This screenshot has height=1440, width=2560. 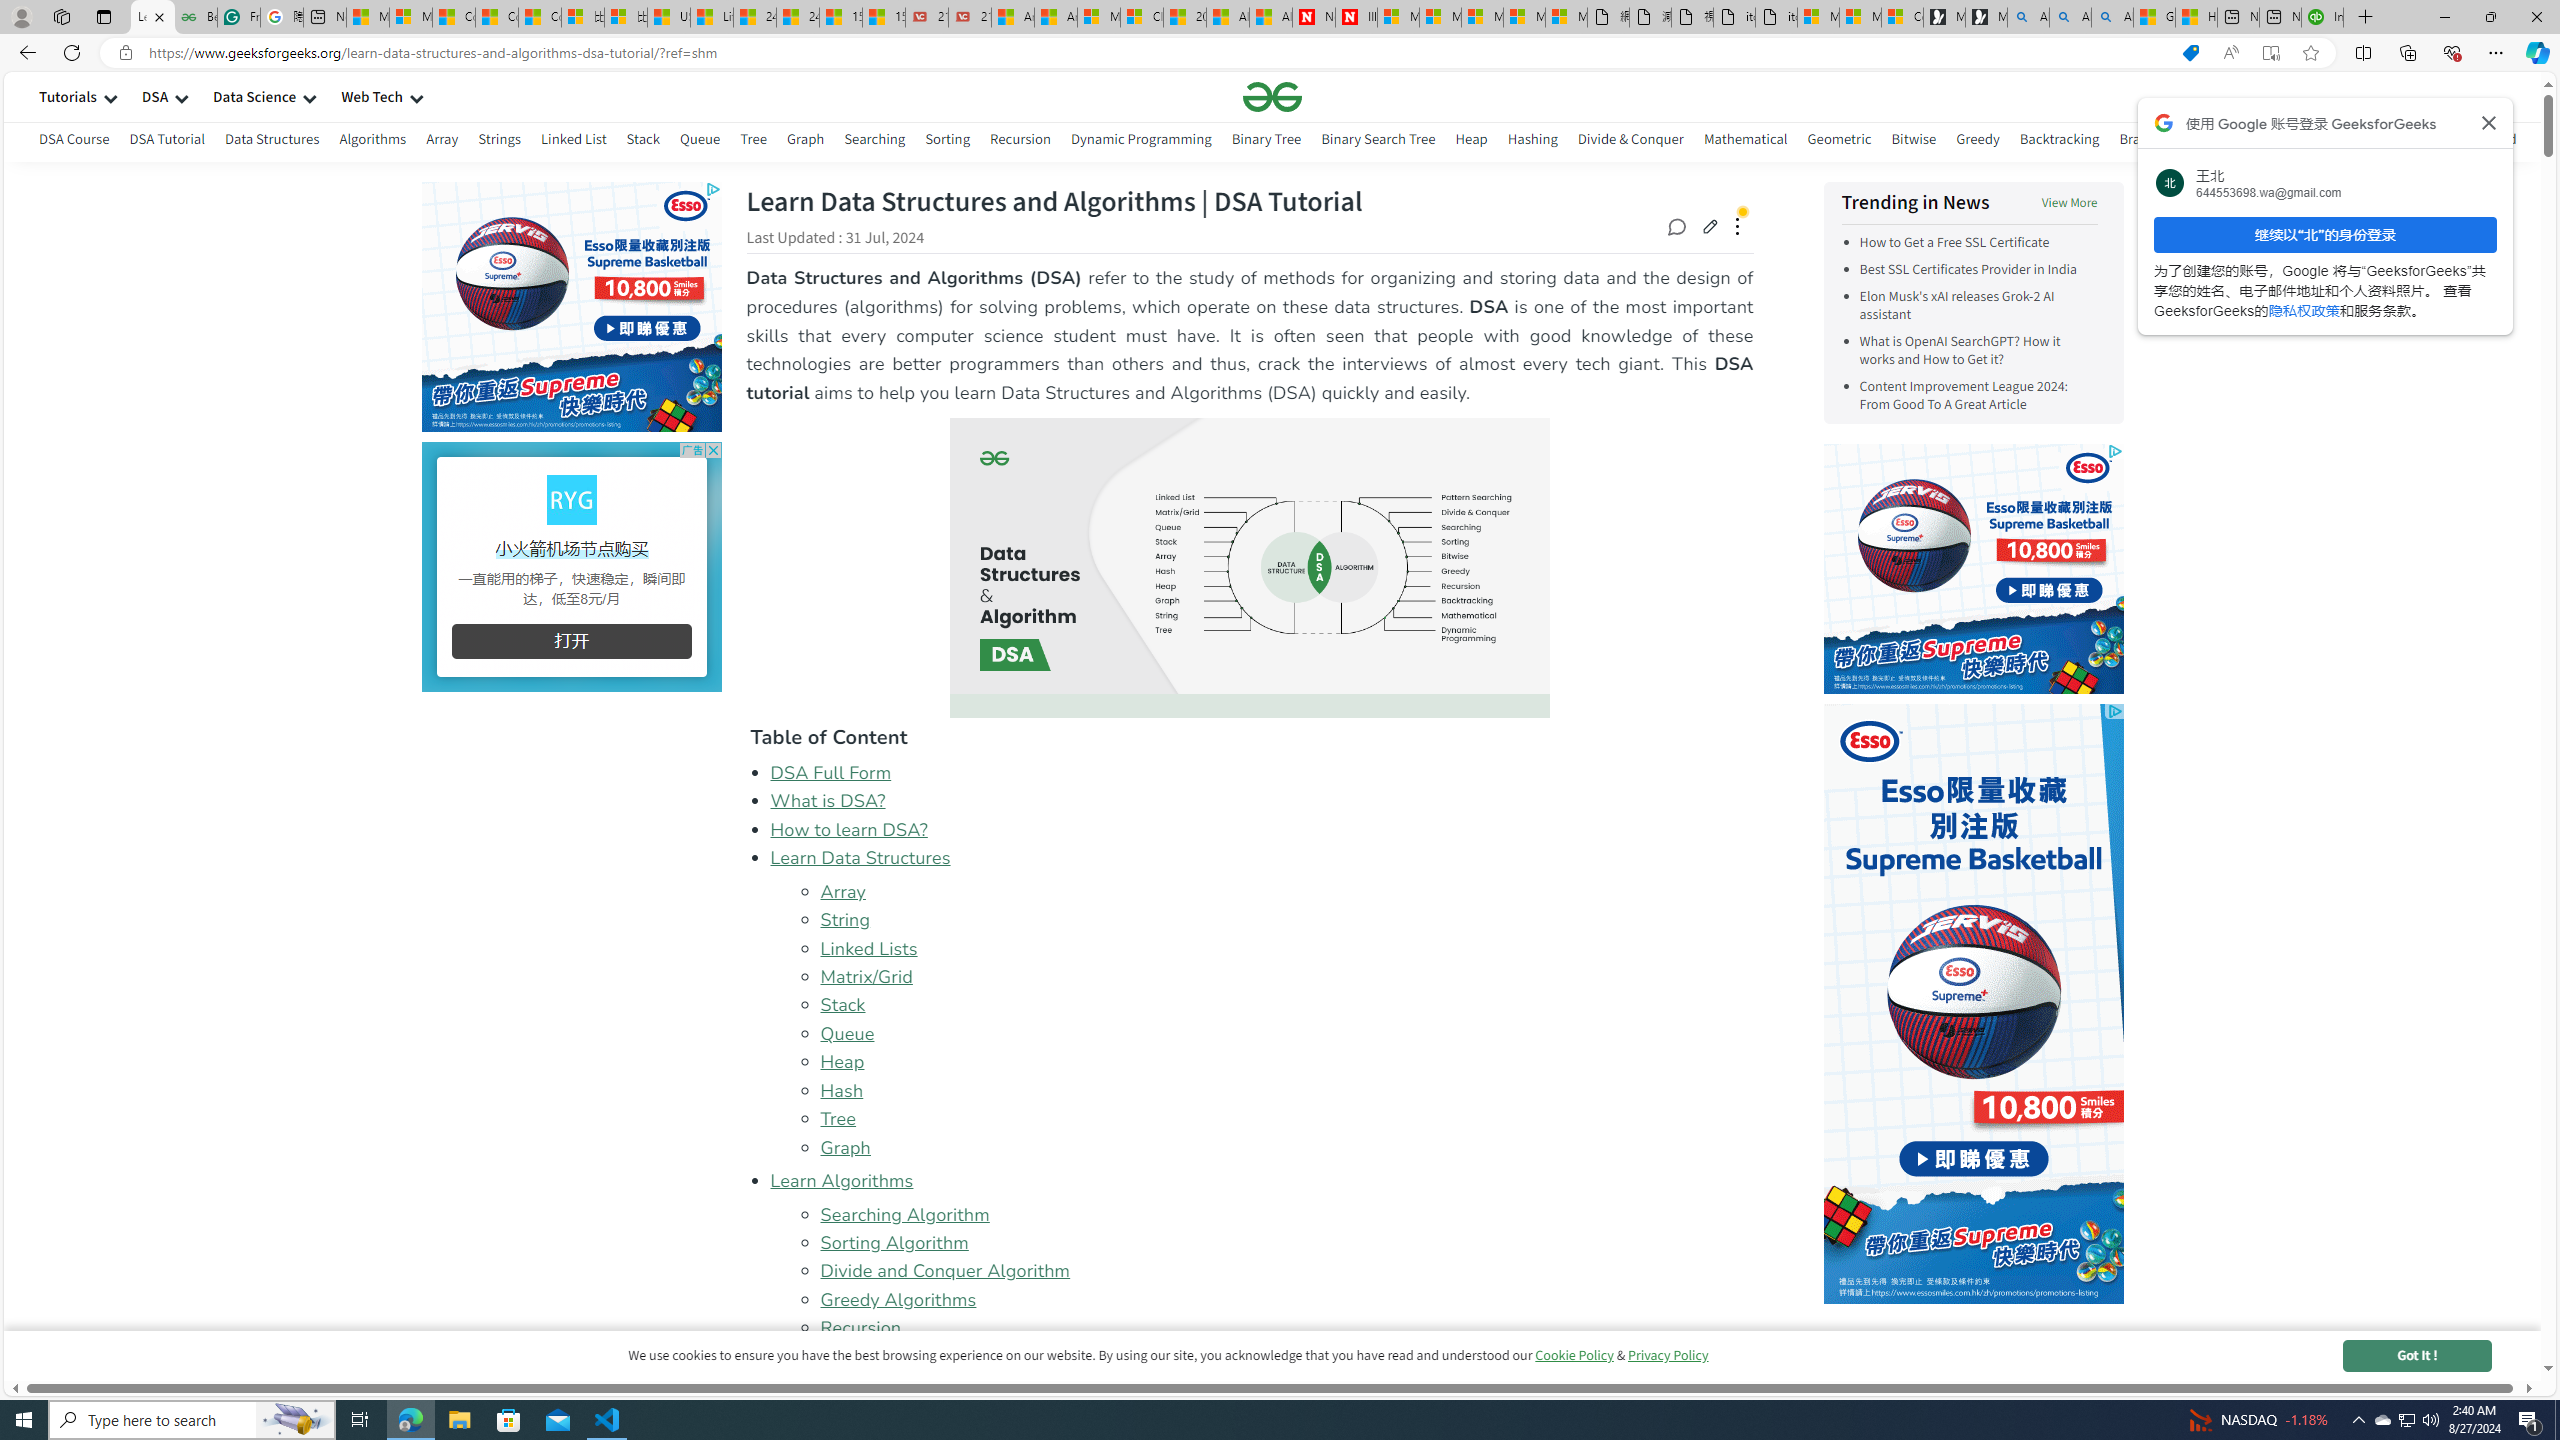 I want to click on How to Get a Free SSL Certificate, so click(x=1954, y=243).